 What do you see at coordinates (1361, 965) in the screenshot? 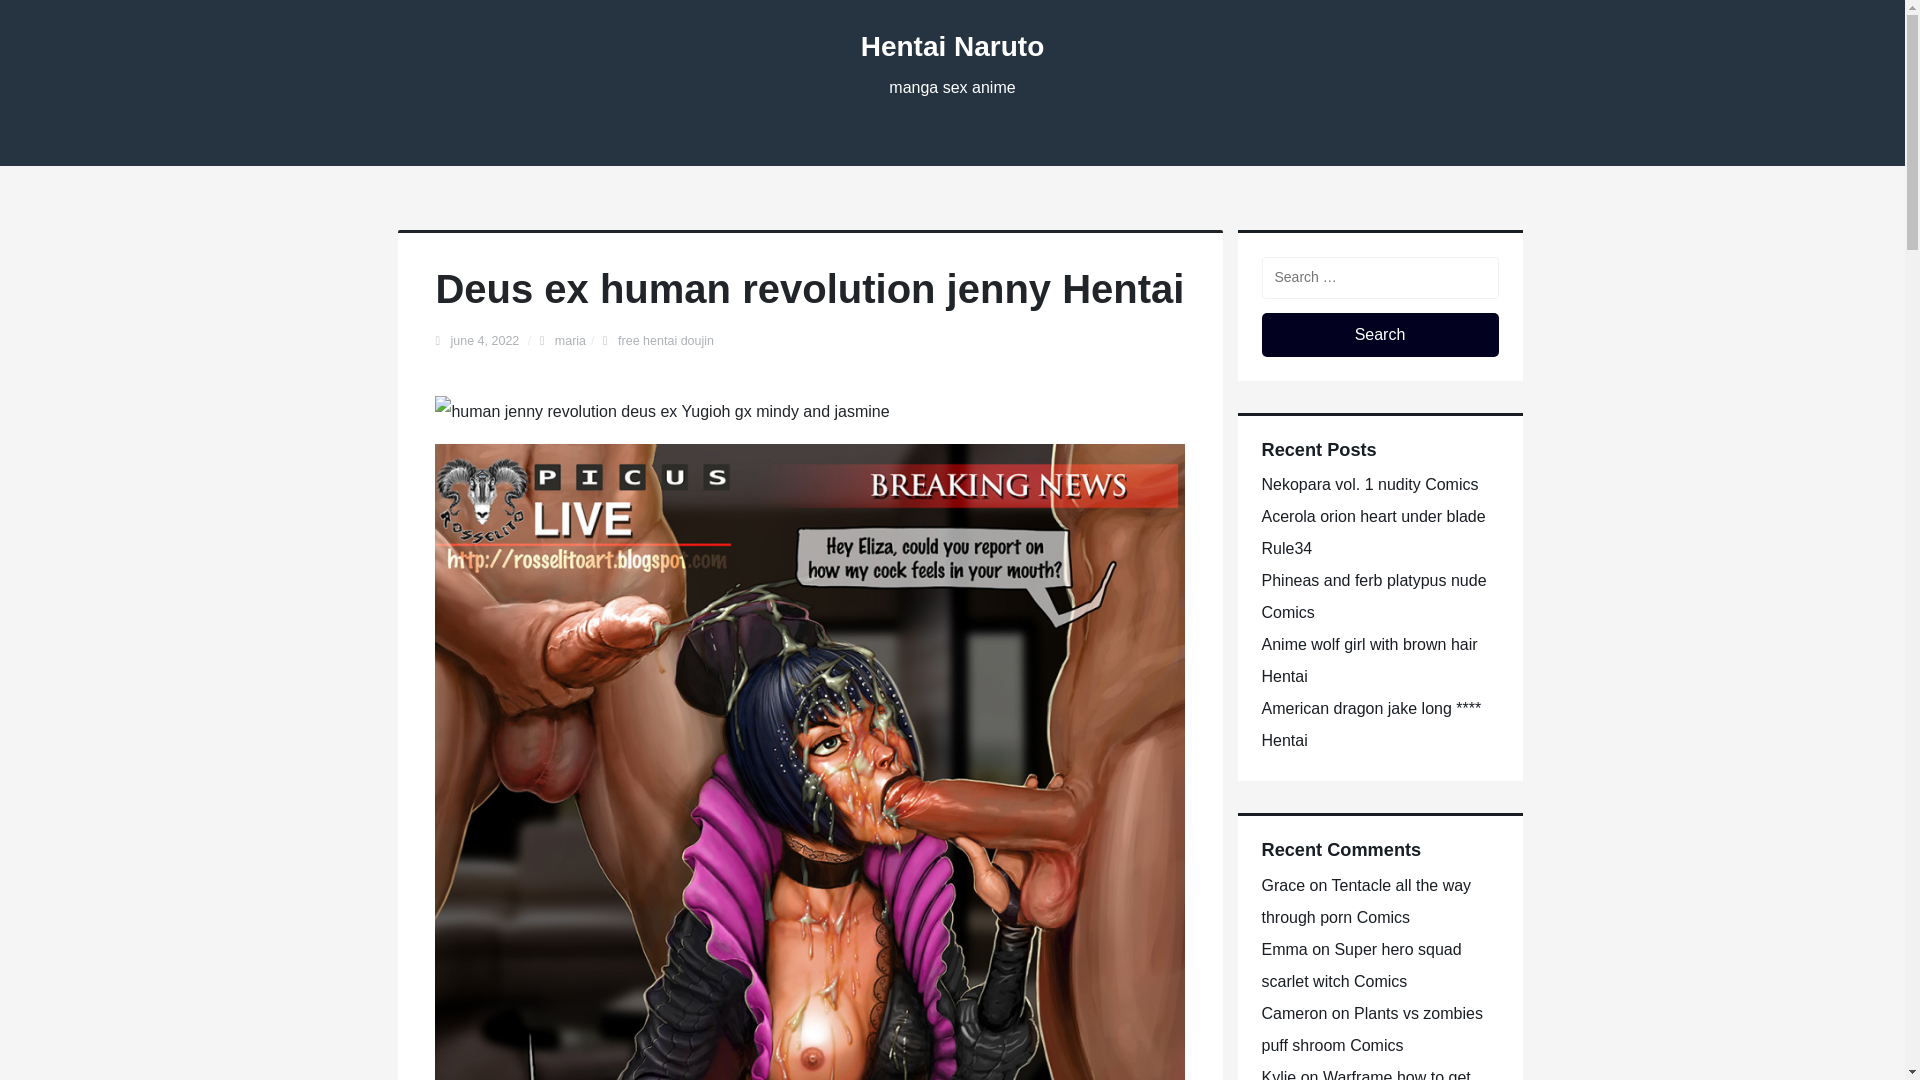
I see `Super hero squad scarlet witch Comics` at bounding box center [1361, 965].